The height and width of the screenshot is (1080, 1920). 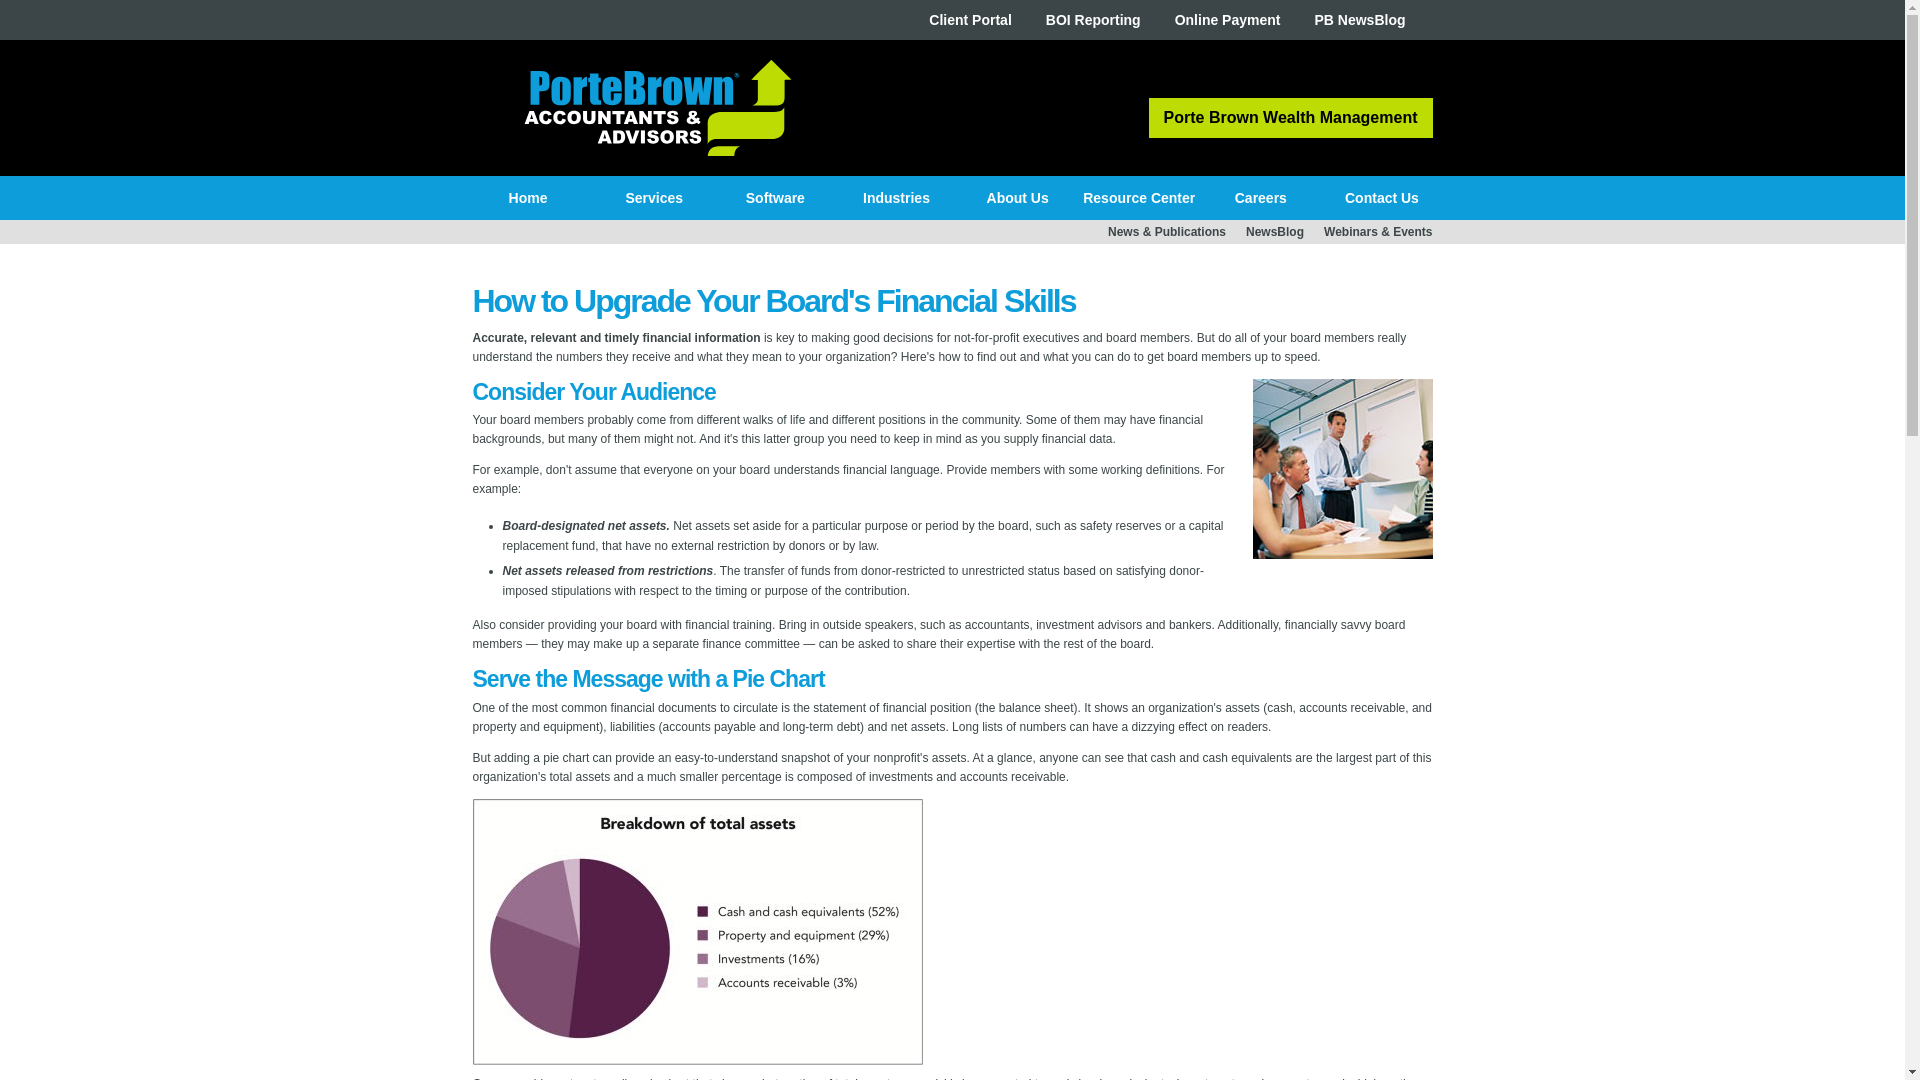 I want to click on Home, so click(x=528, y=198).